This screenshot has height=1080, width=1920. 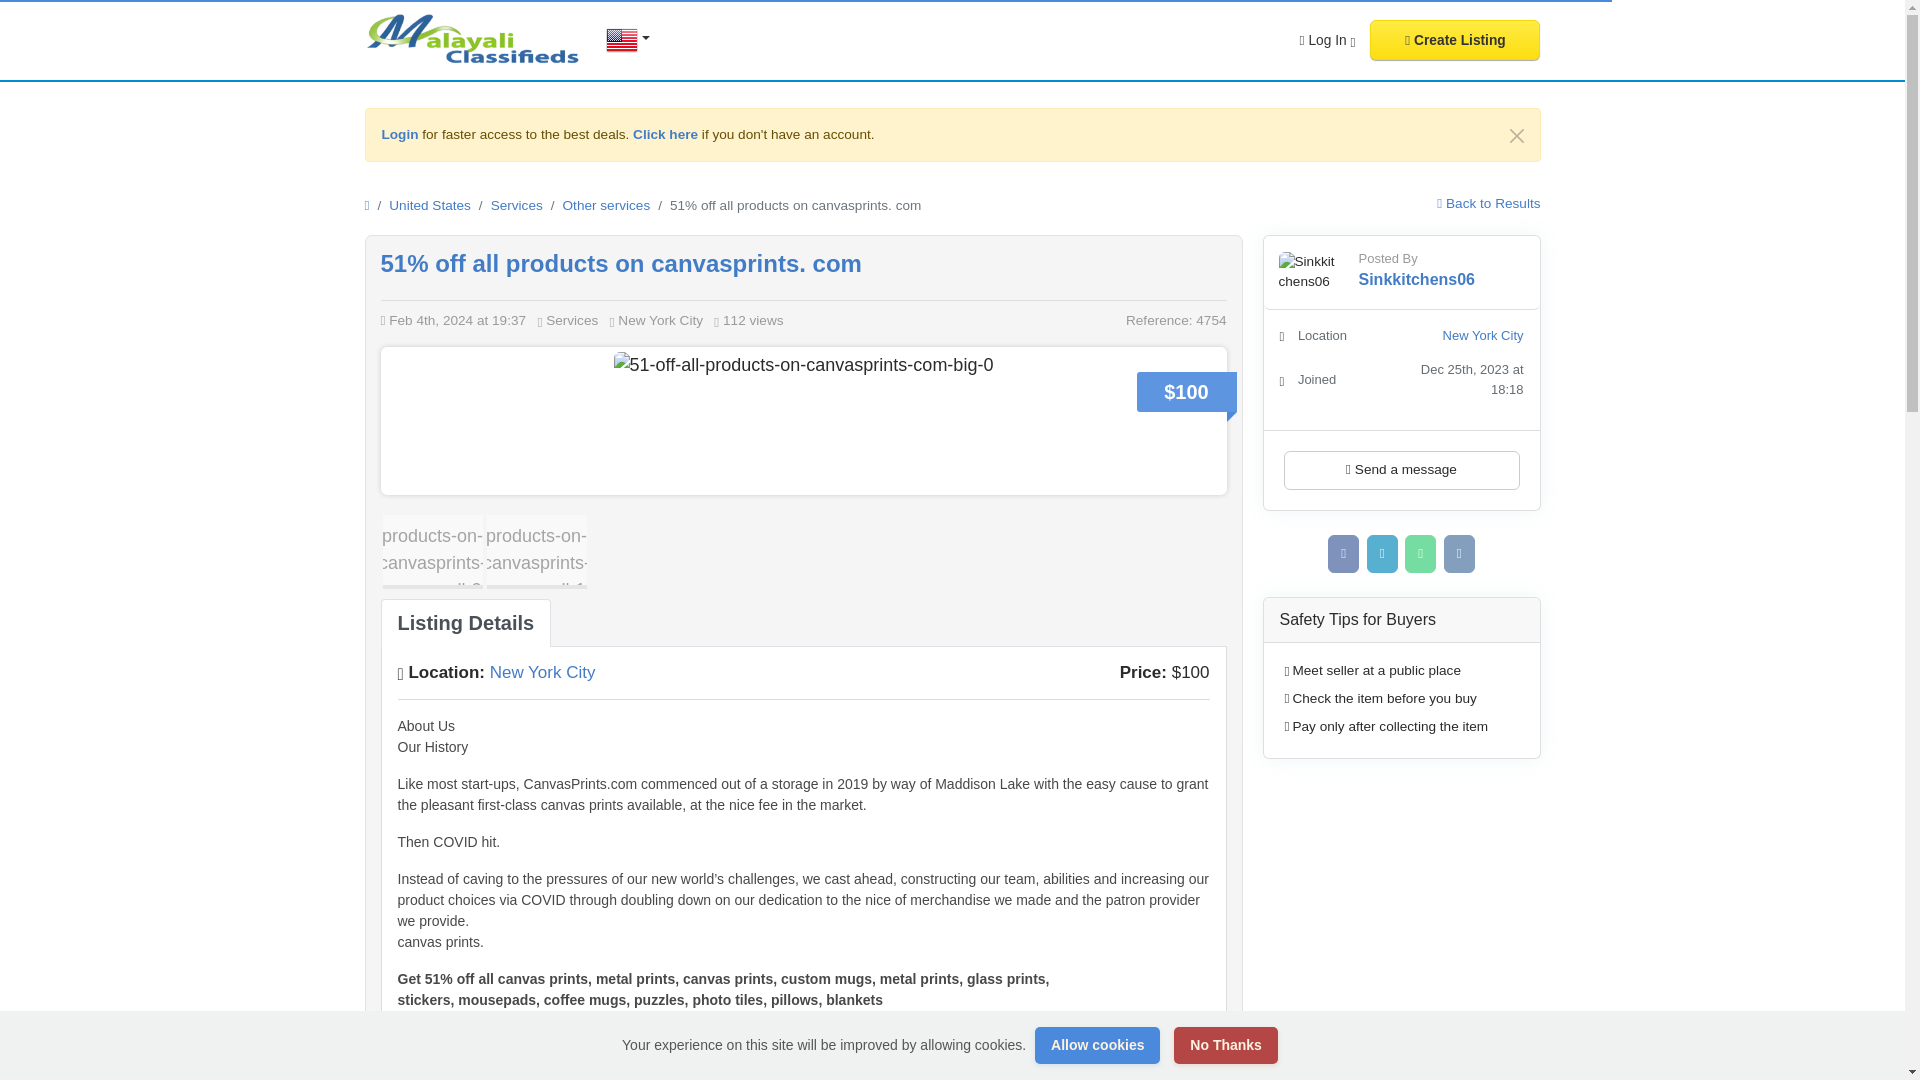 What do you see at coordinates (1416, 280) in the screenshot?
I see `Sinkkitchens06` at bounding box center [1416, 280].